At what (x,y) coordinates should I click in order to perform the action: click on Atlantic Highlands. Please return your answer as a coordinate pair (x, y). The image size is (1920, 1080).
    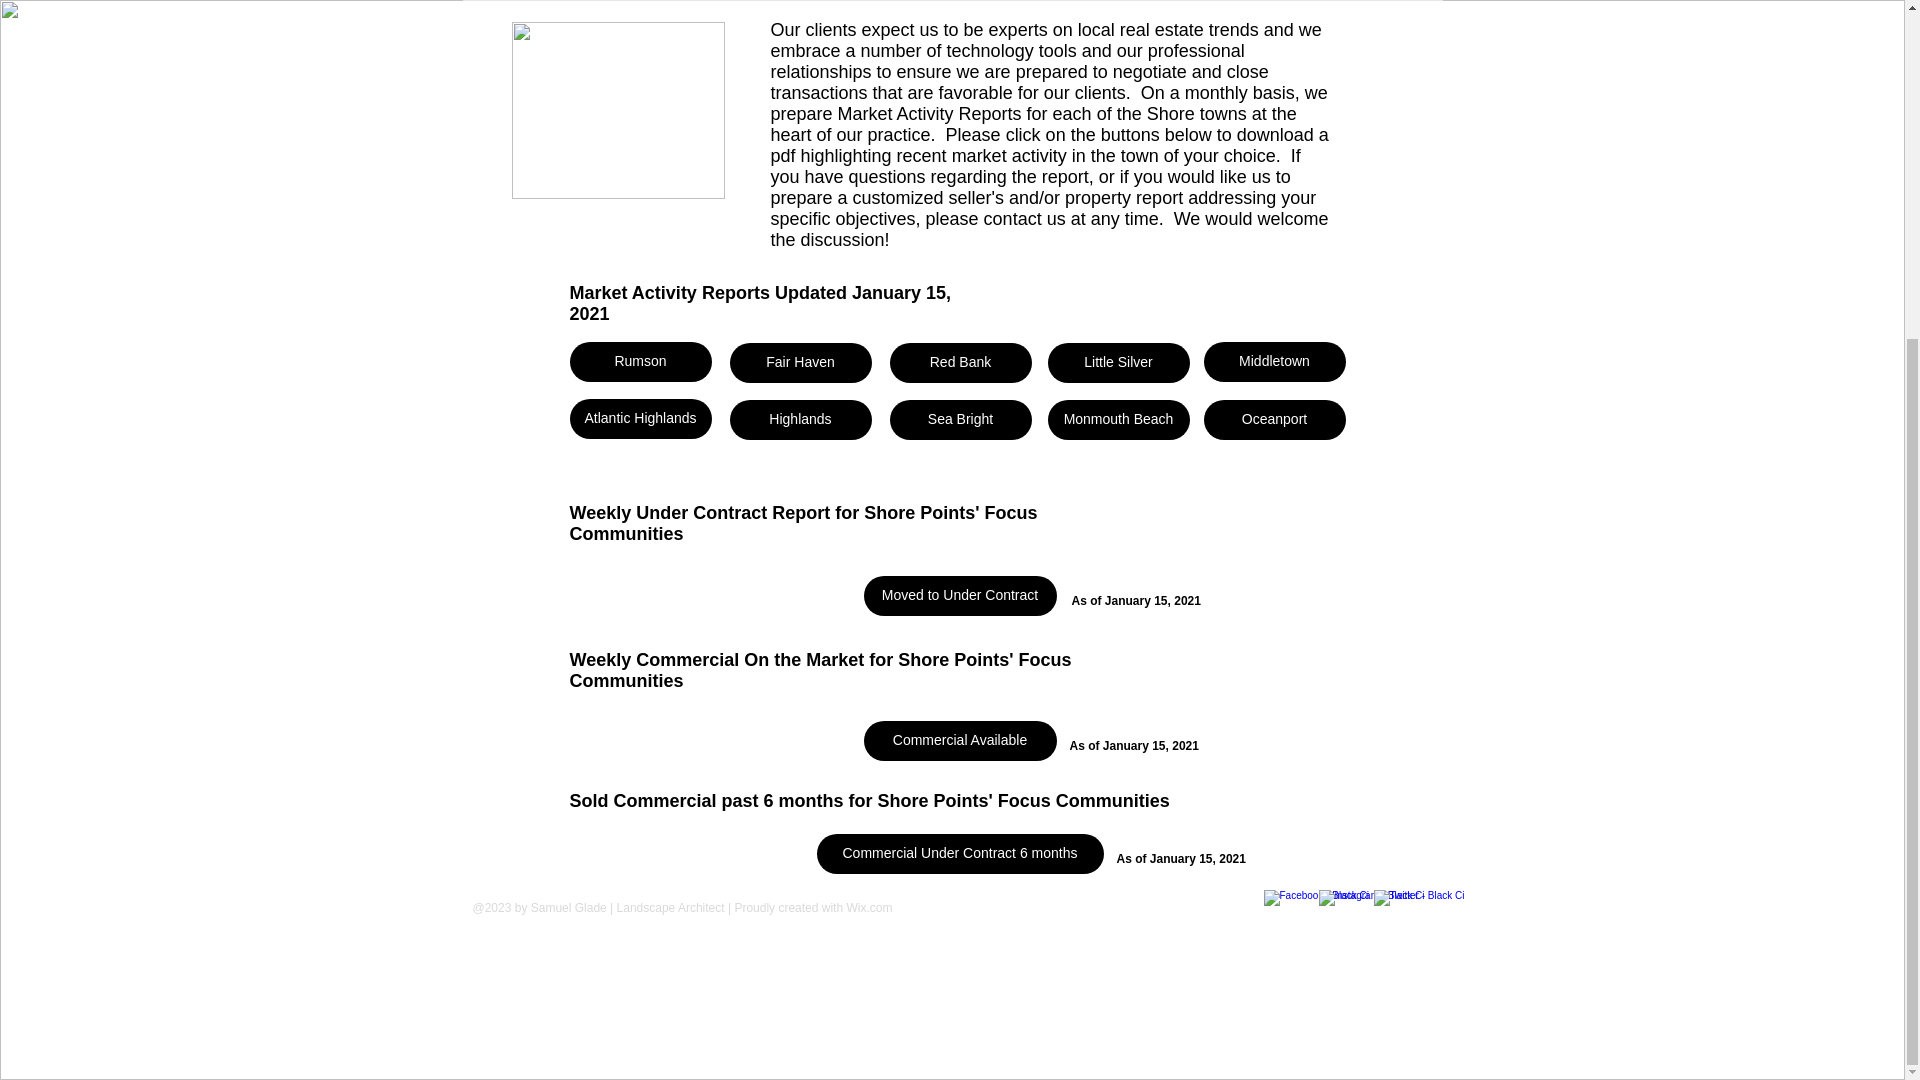
    Looking at the image, I should click on (641, 418).